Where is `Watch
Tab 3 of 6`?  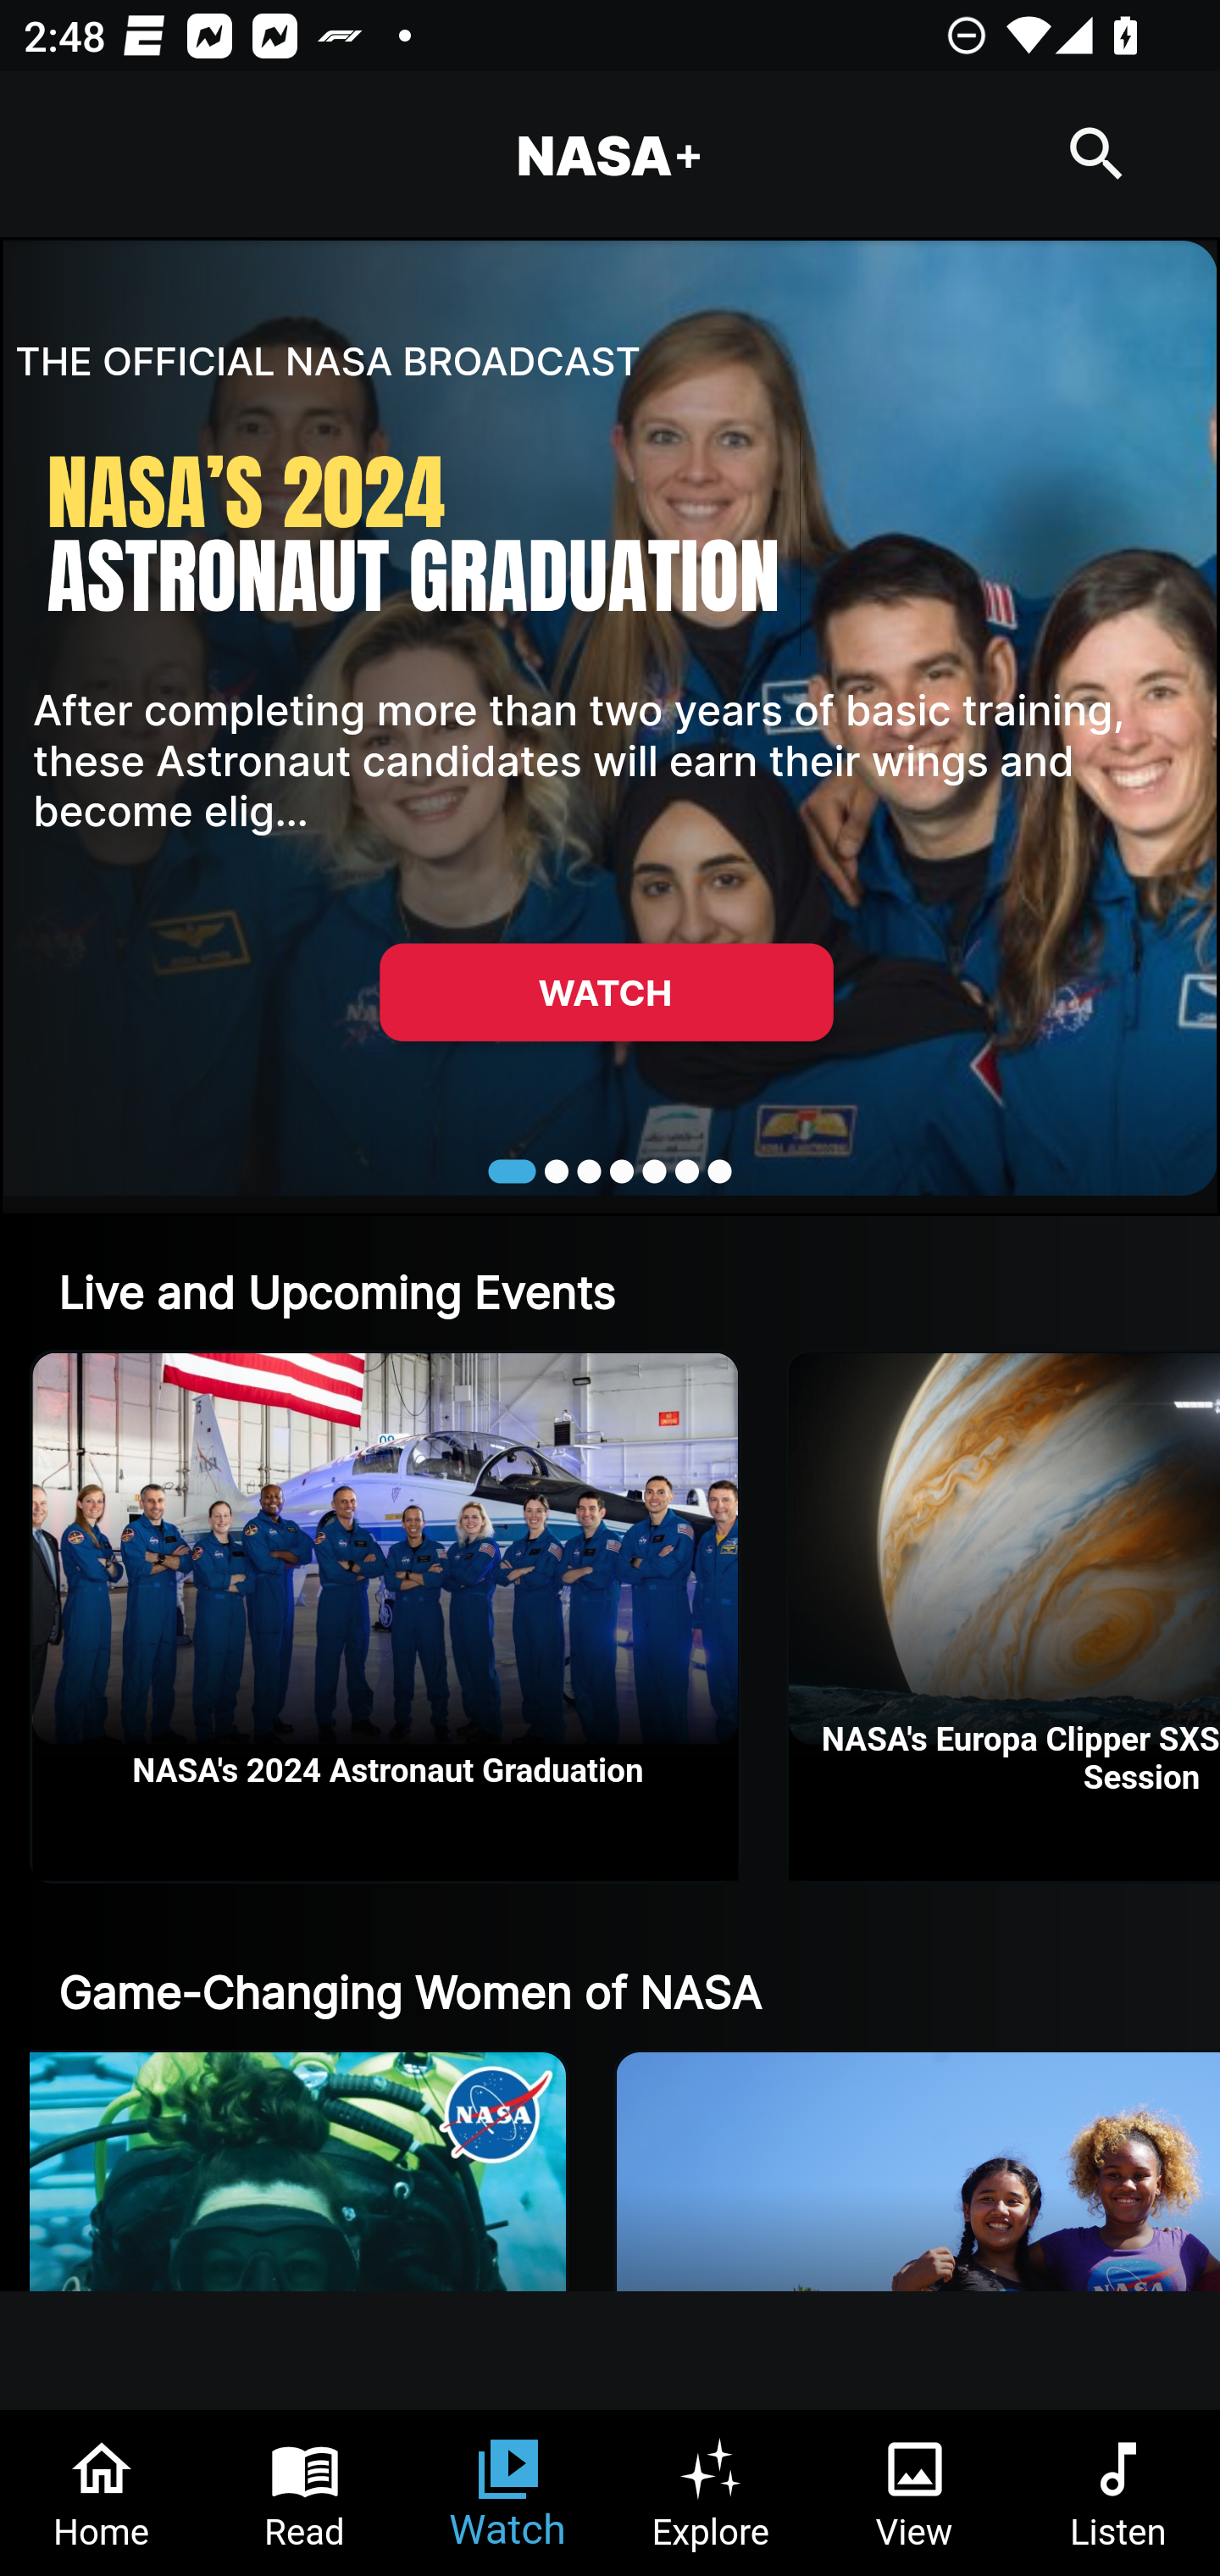
Watch
Tab 3 of 6 is located at coordinates (508, 2493).